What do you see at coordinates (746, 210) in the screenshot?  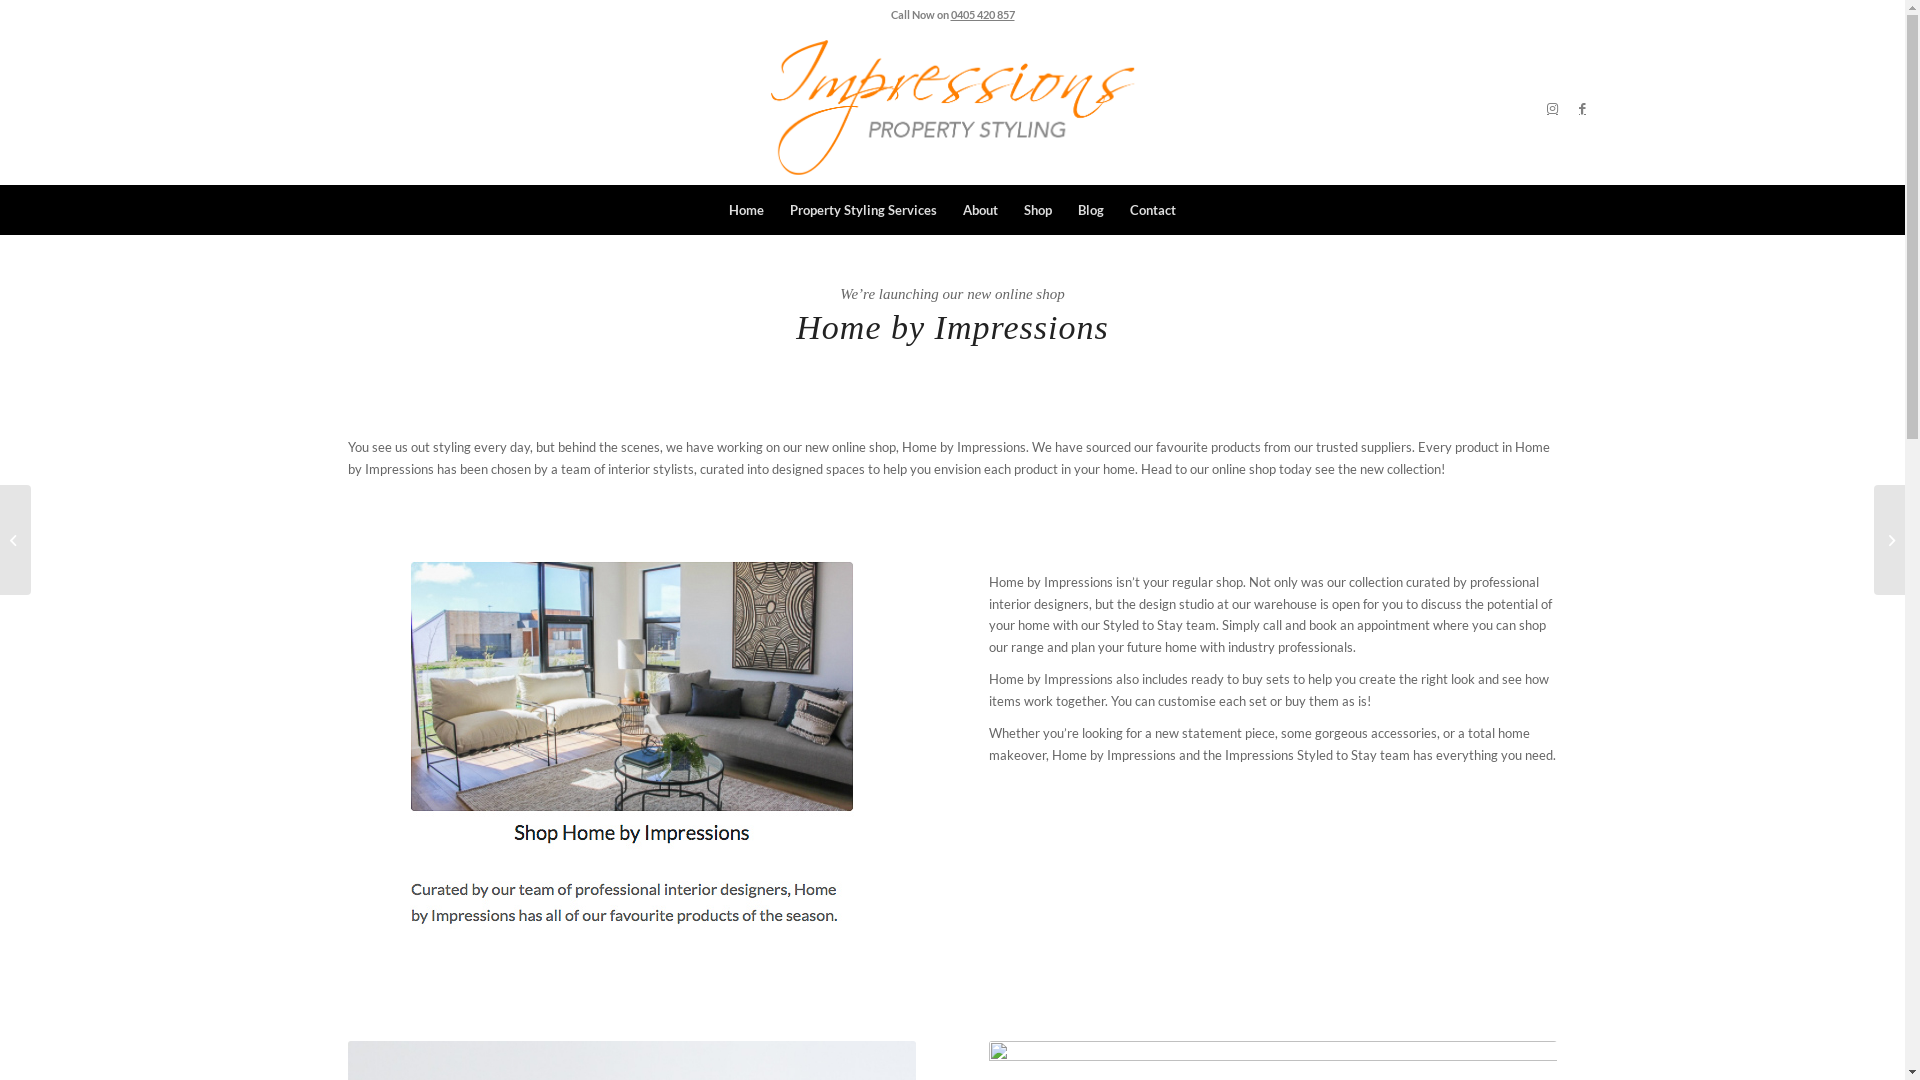 I see `Home` at bounding box center [746, 210].